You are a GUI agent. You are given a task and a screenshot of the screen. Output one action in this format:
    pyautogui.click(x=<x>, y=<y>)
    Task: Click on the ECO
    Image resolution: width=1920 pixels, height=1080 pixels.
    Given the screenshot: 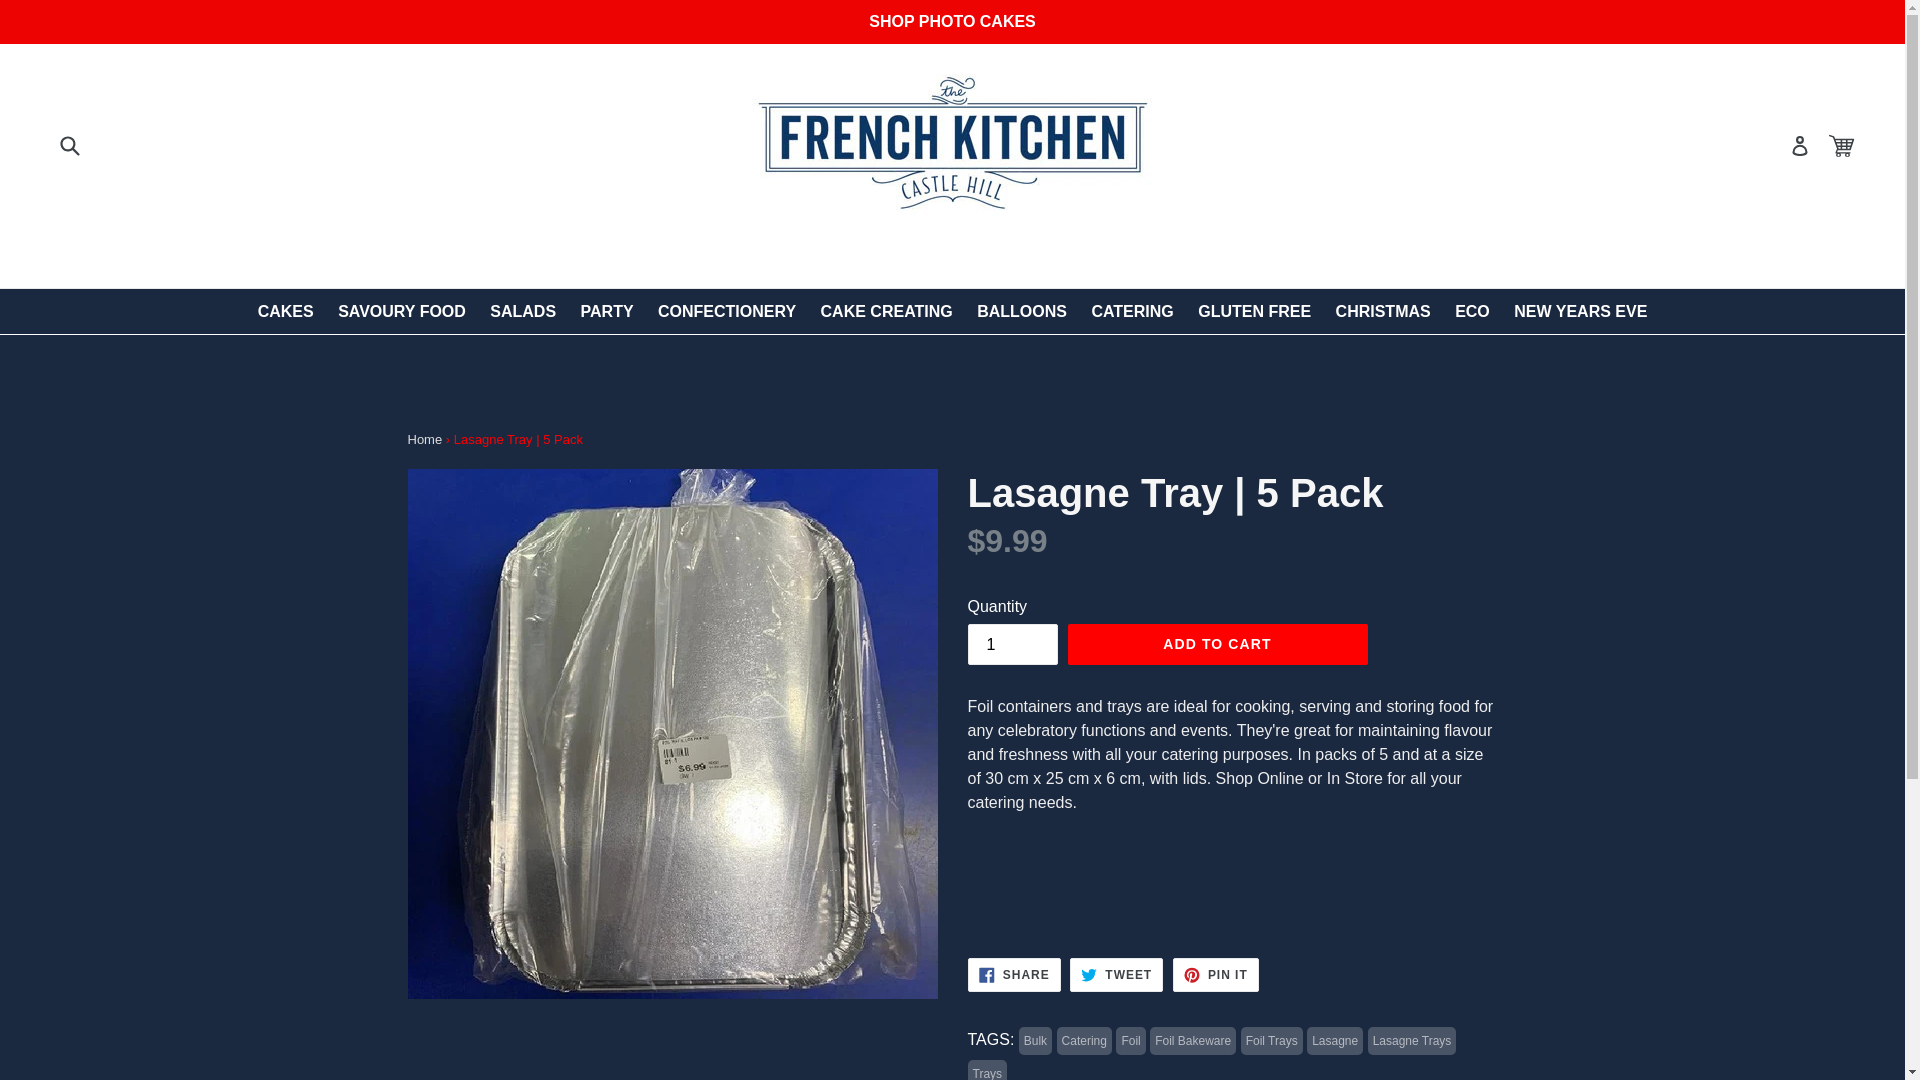 What is the action you would take?
    pyautogui.click(x=1014, y=974)
    